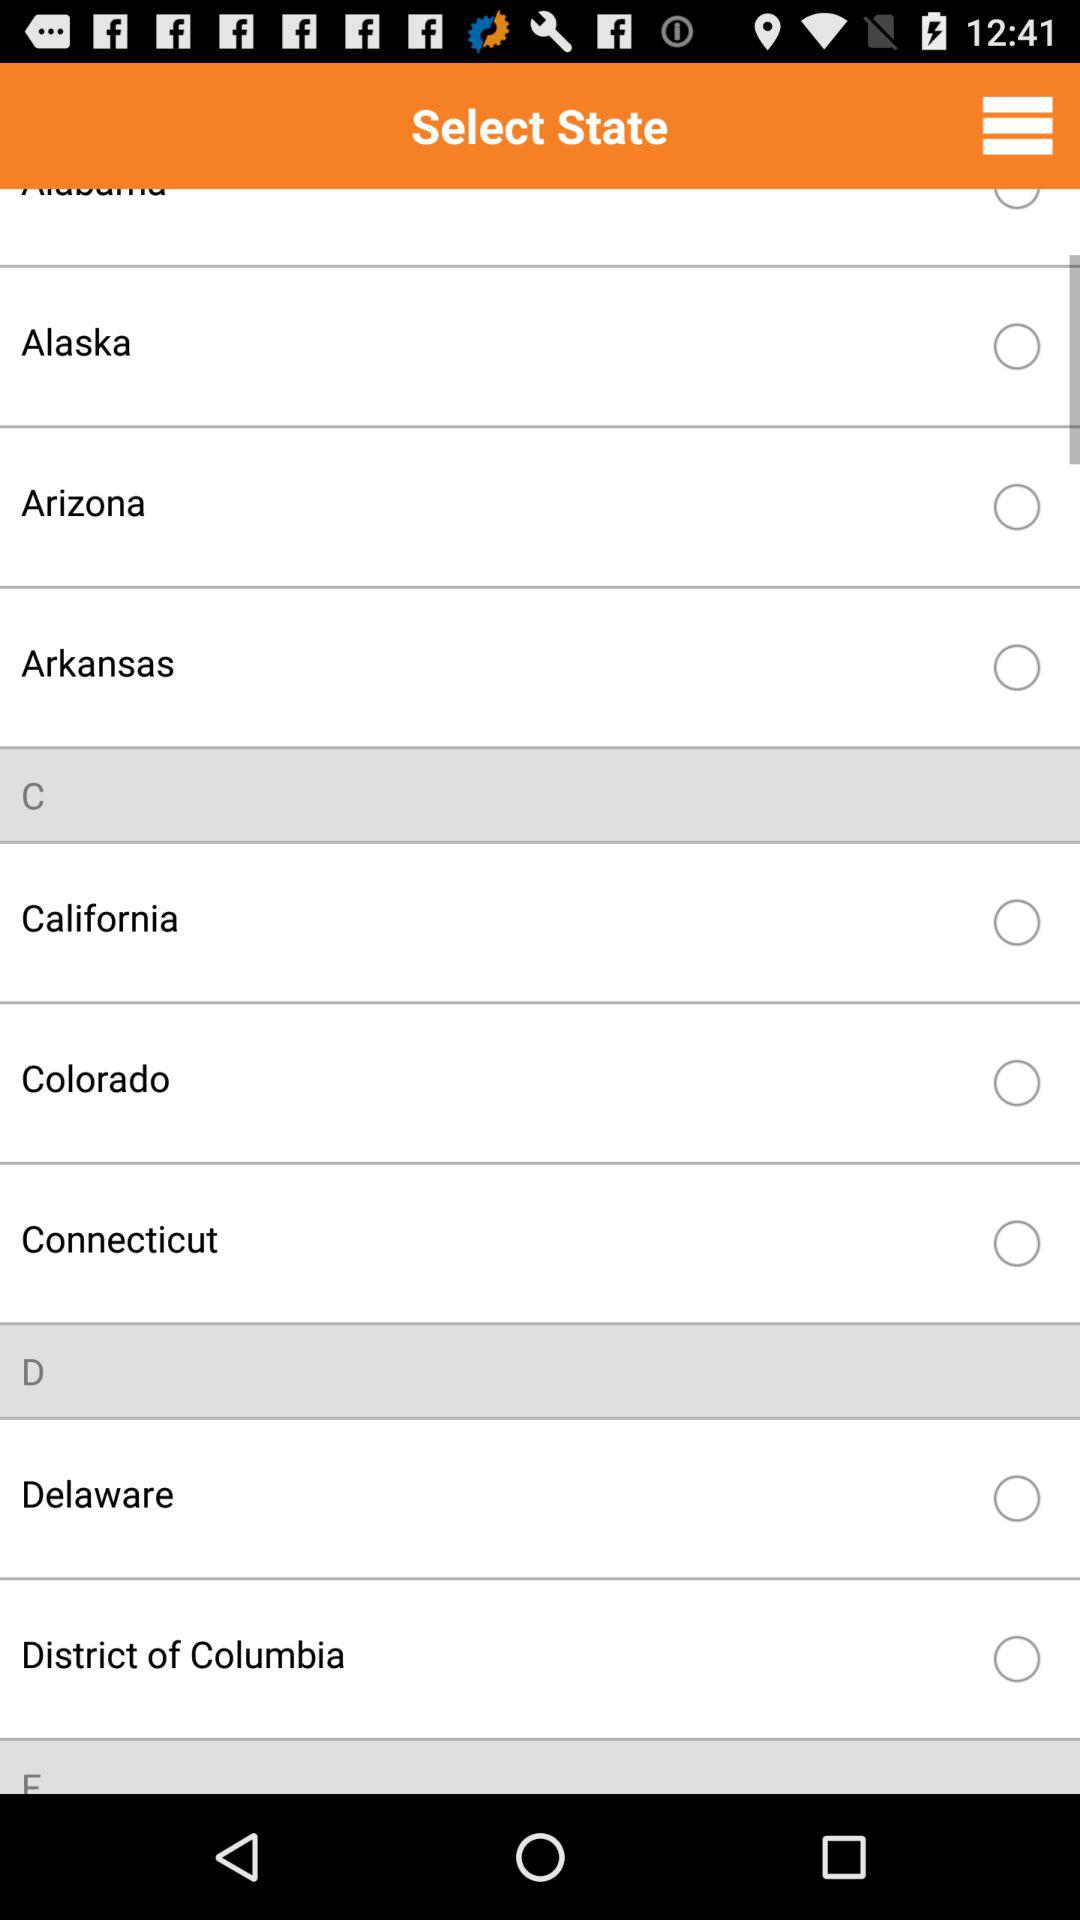  Describe the element at coordinates (498, 211) in the screenshot. I see `choose the alabama` at that location.